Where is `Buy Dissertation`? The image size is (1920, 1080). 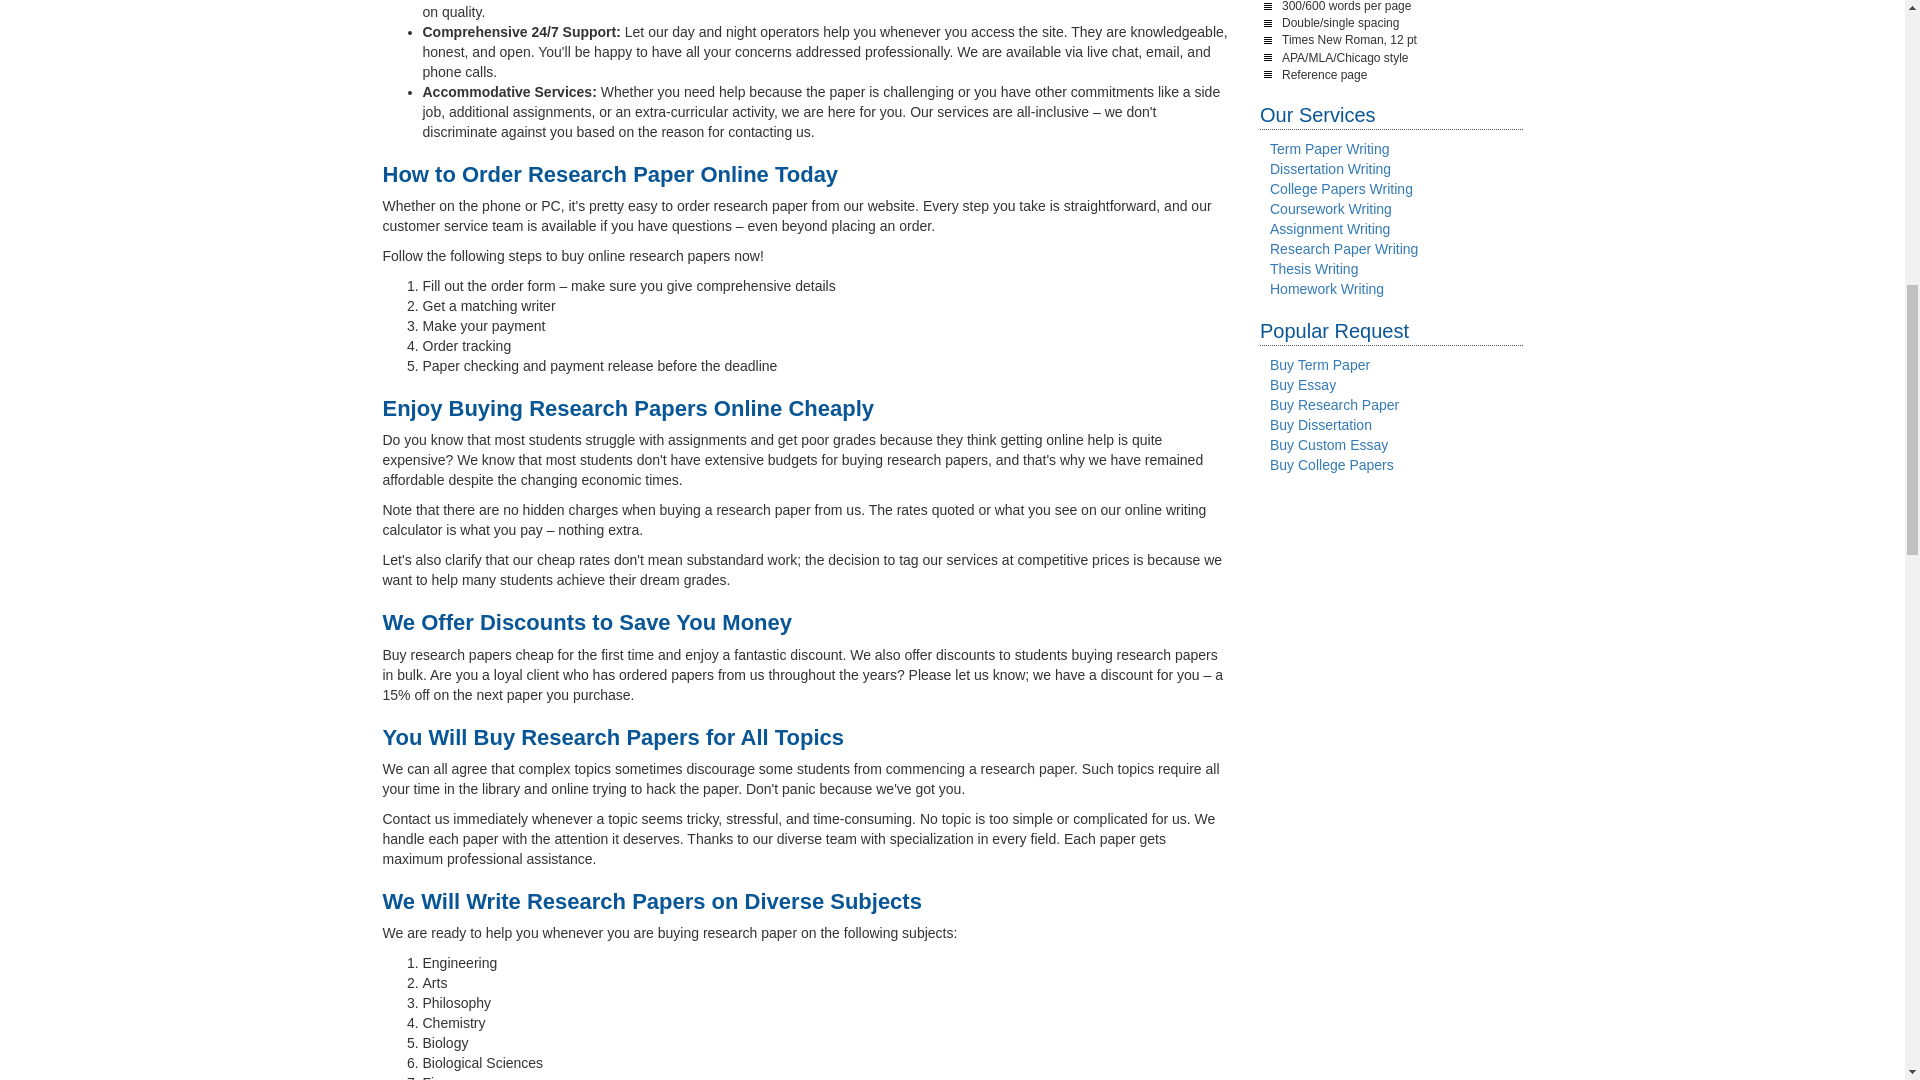
Buy Dissertation is located at coordinates (1320, 424).